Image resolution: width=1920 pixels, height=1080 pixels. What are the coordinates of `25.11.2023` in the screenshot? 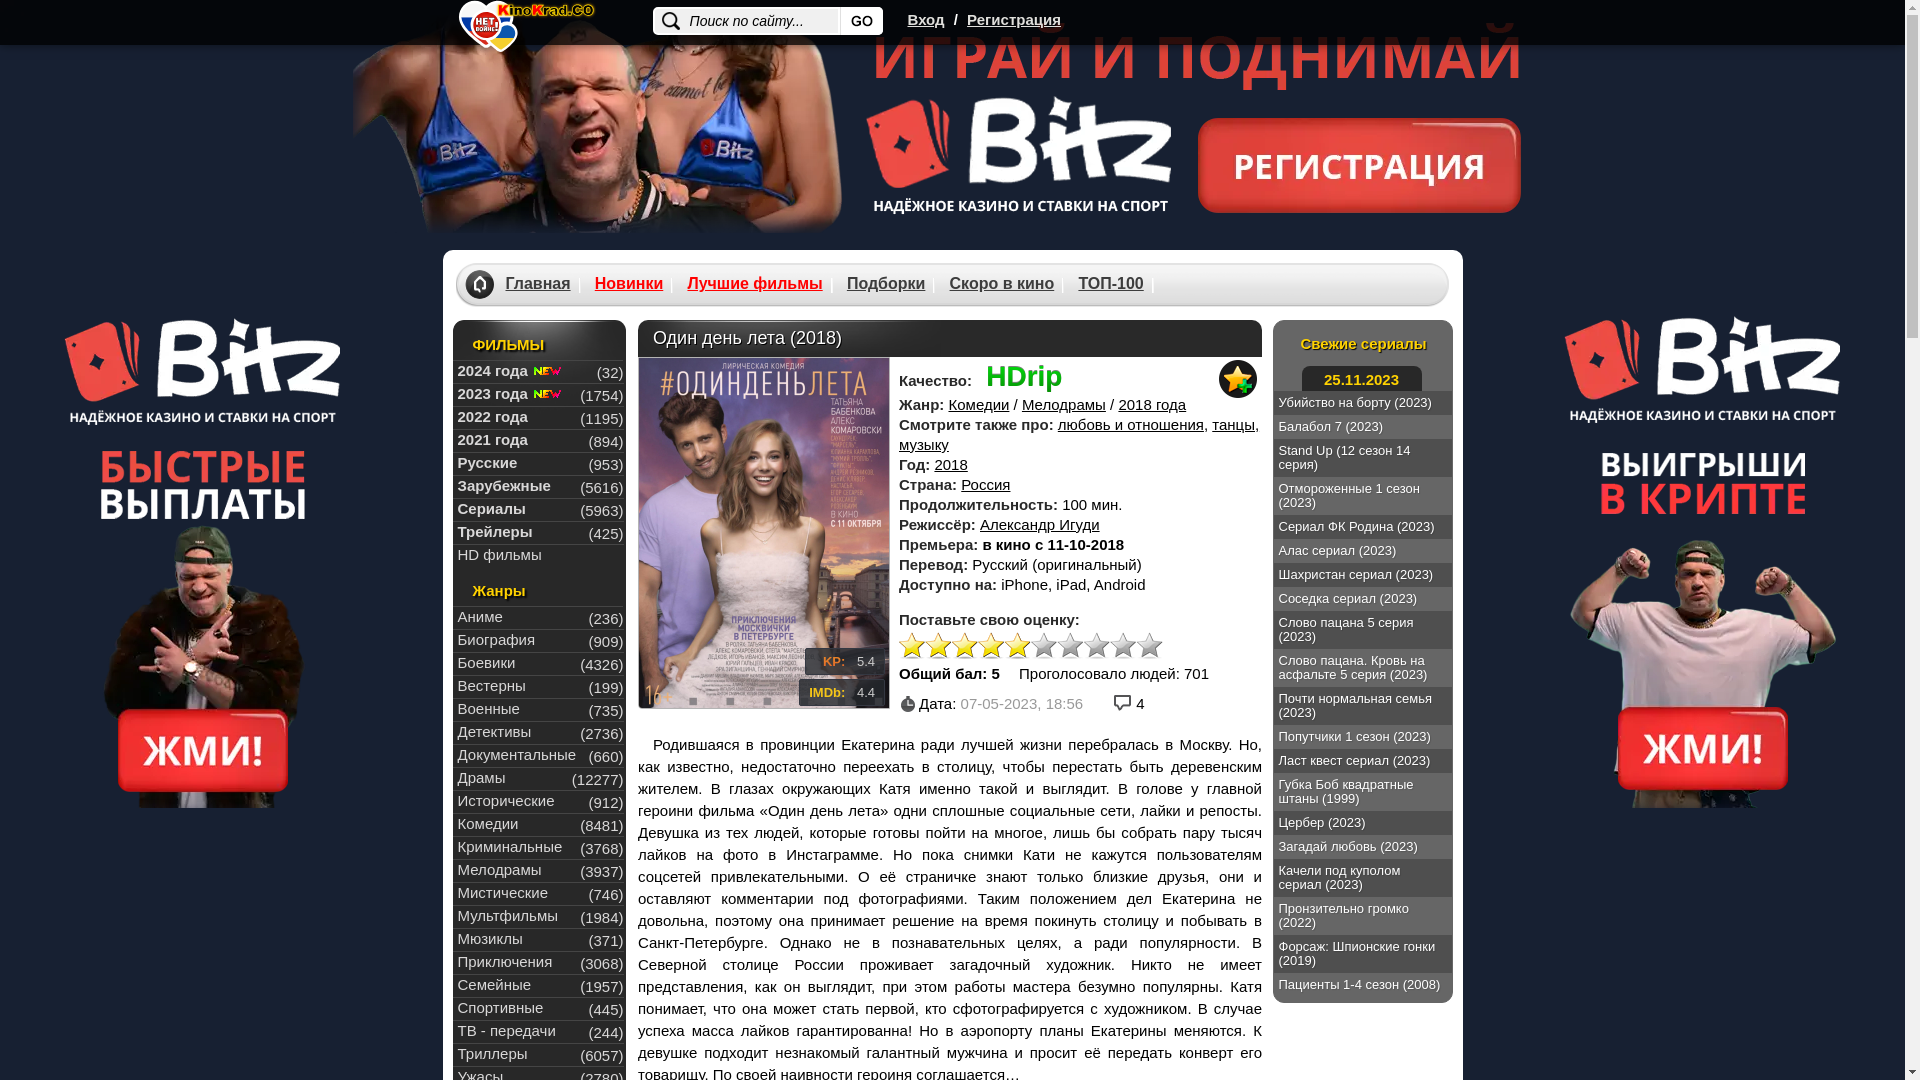 It's located at (1362, 378).